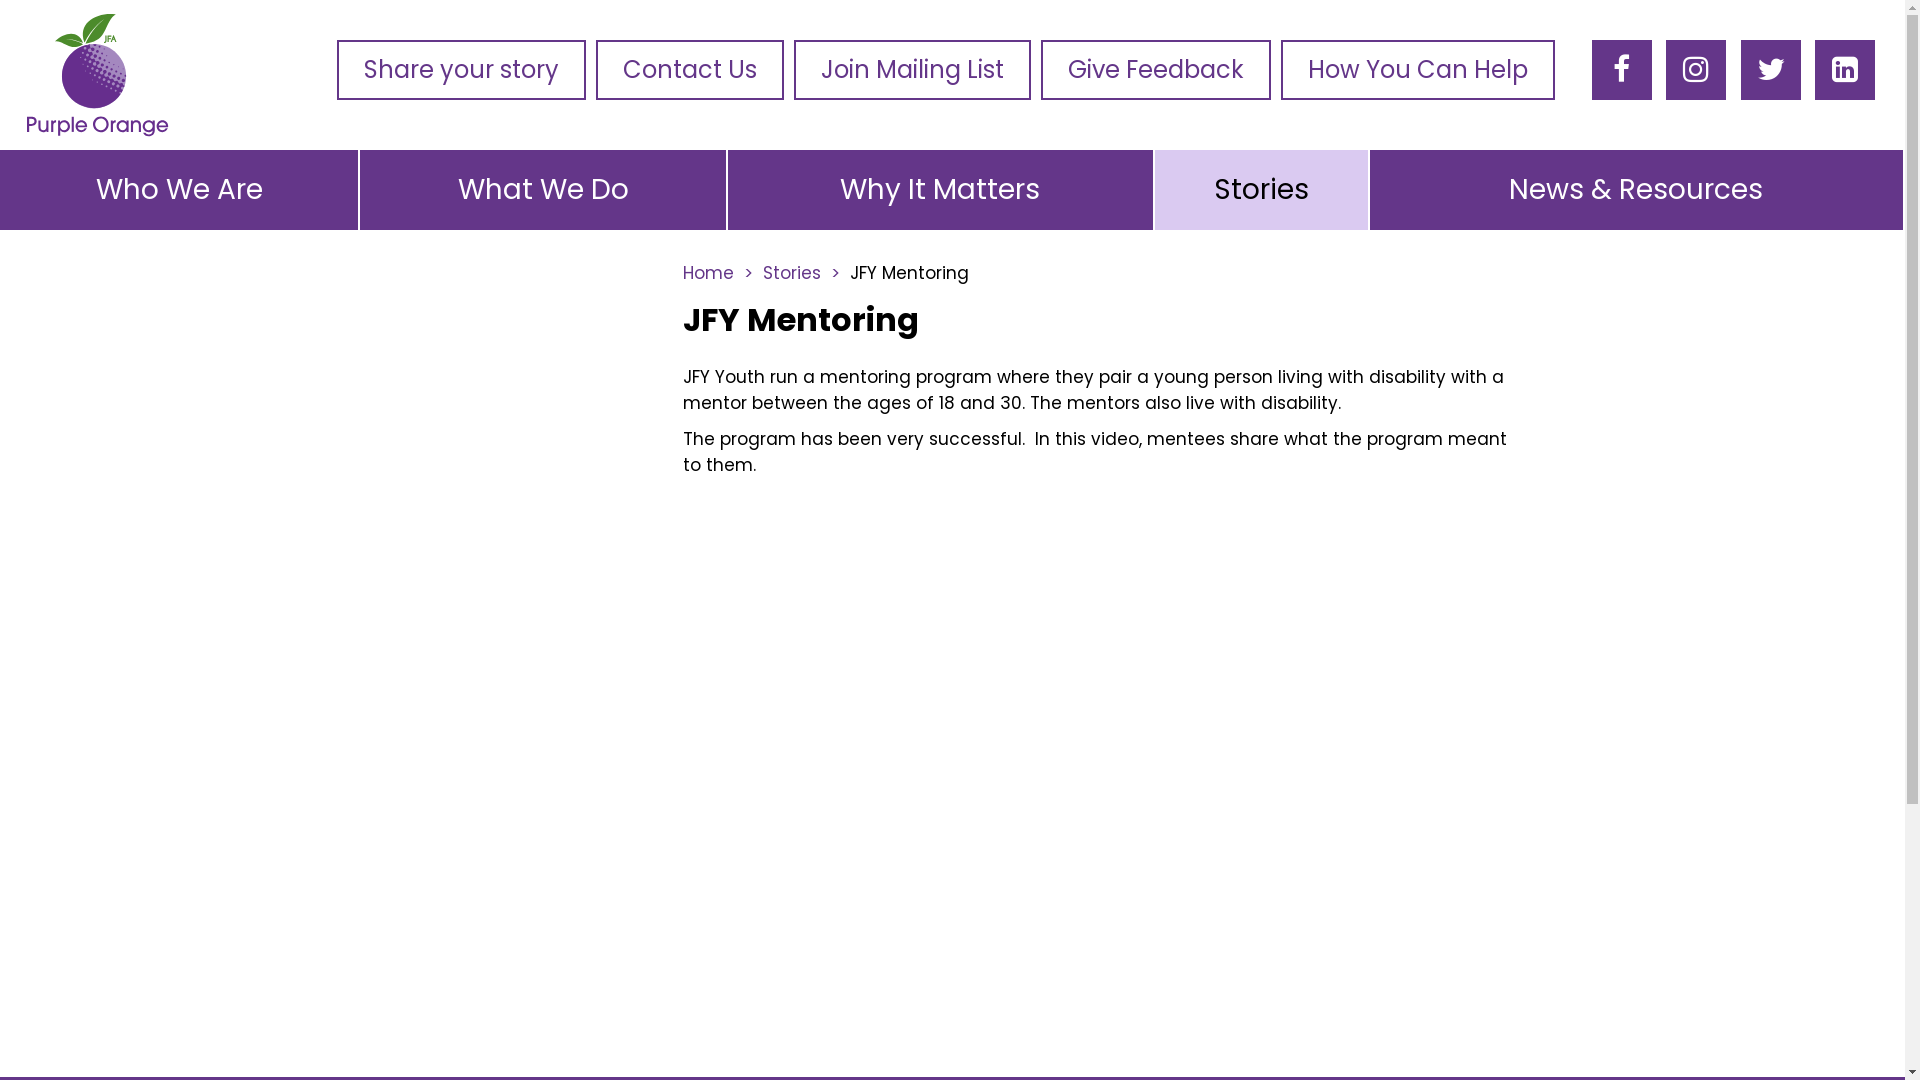 Image resolution: width=1920 pixels, height=1080 pixels. I want to click on Contact Us, so click(690, 70).